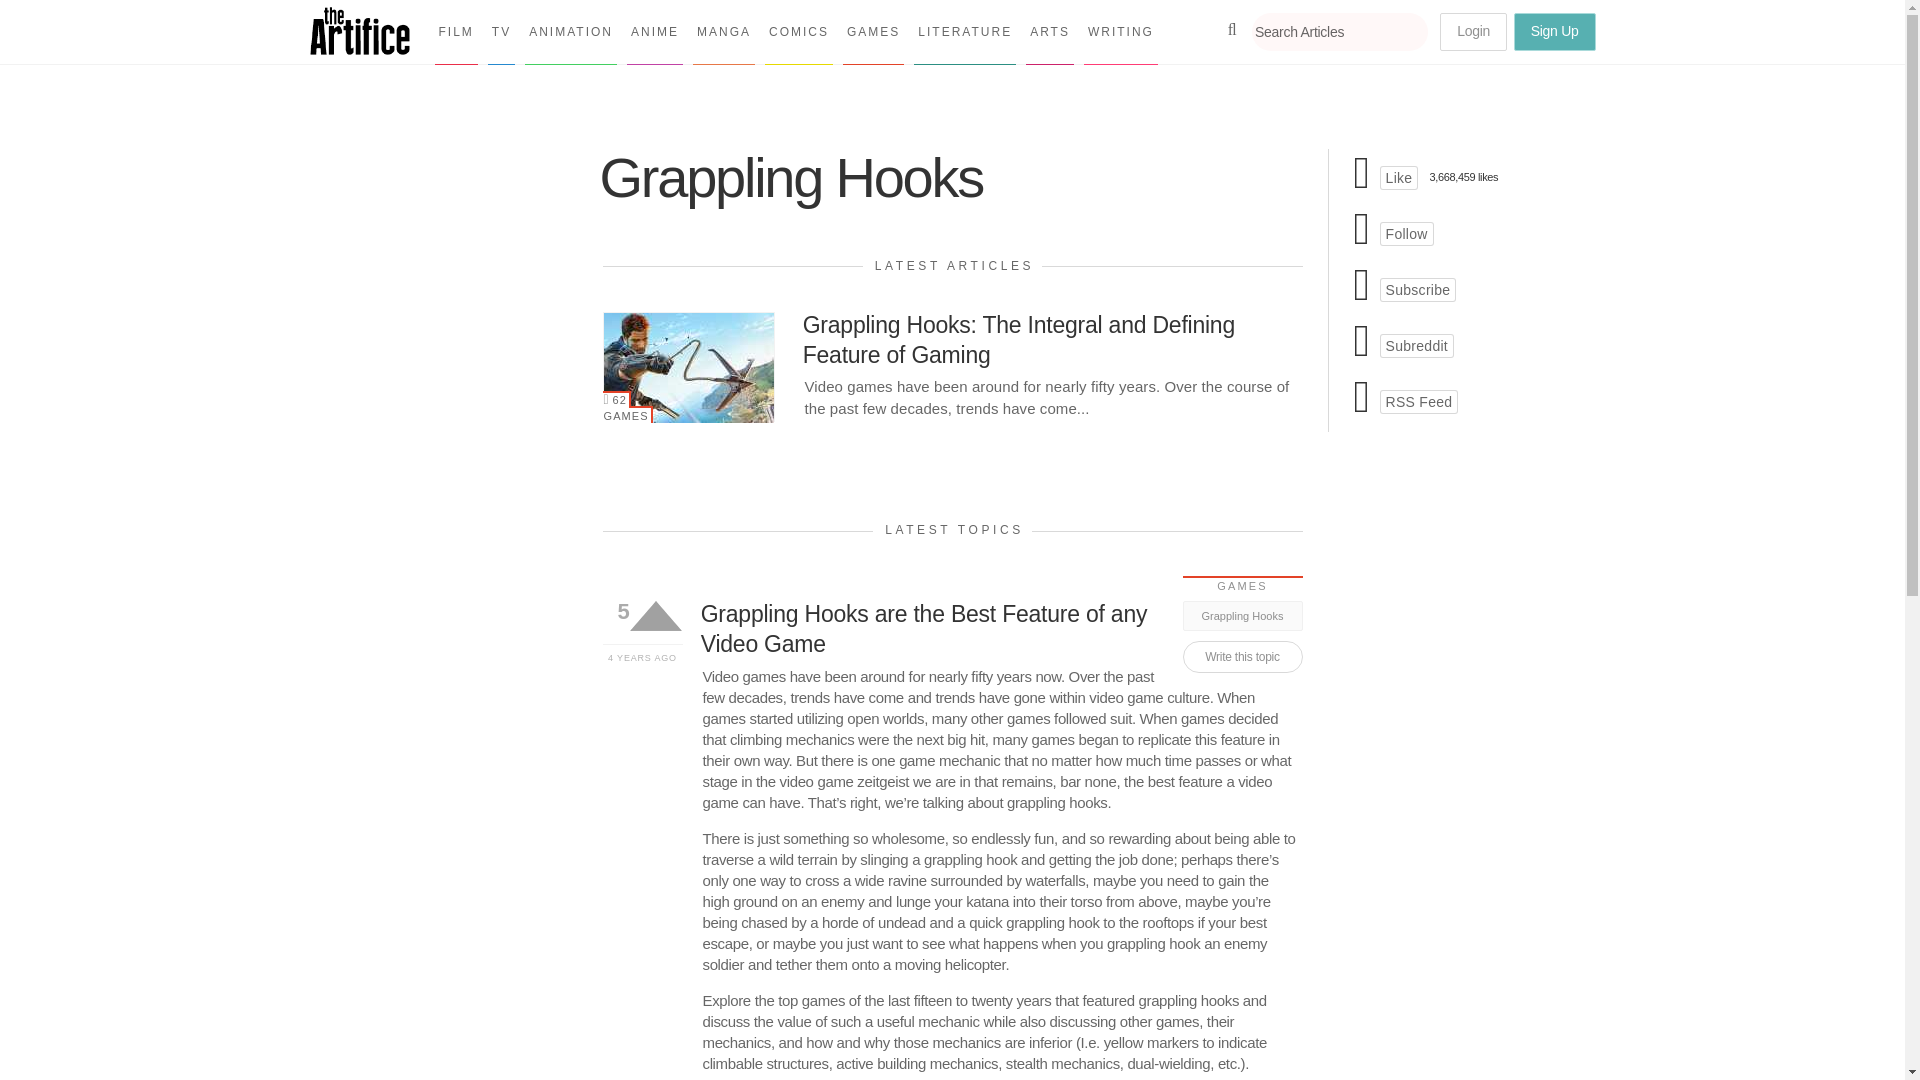  I want to click on The Artifice on Twitter, so click(1407, 234).